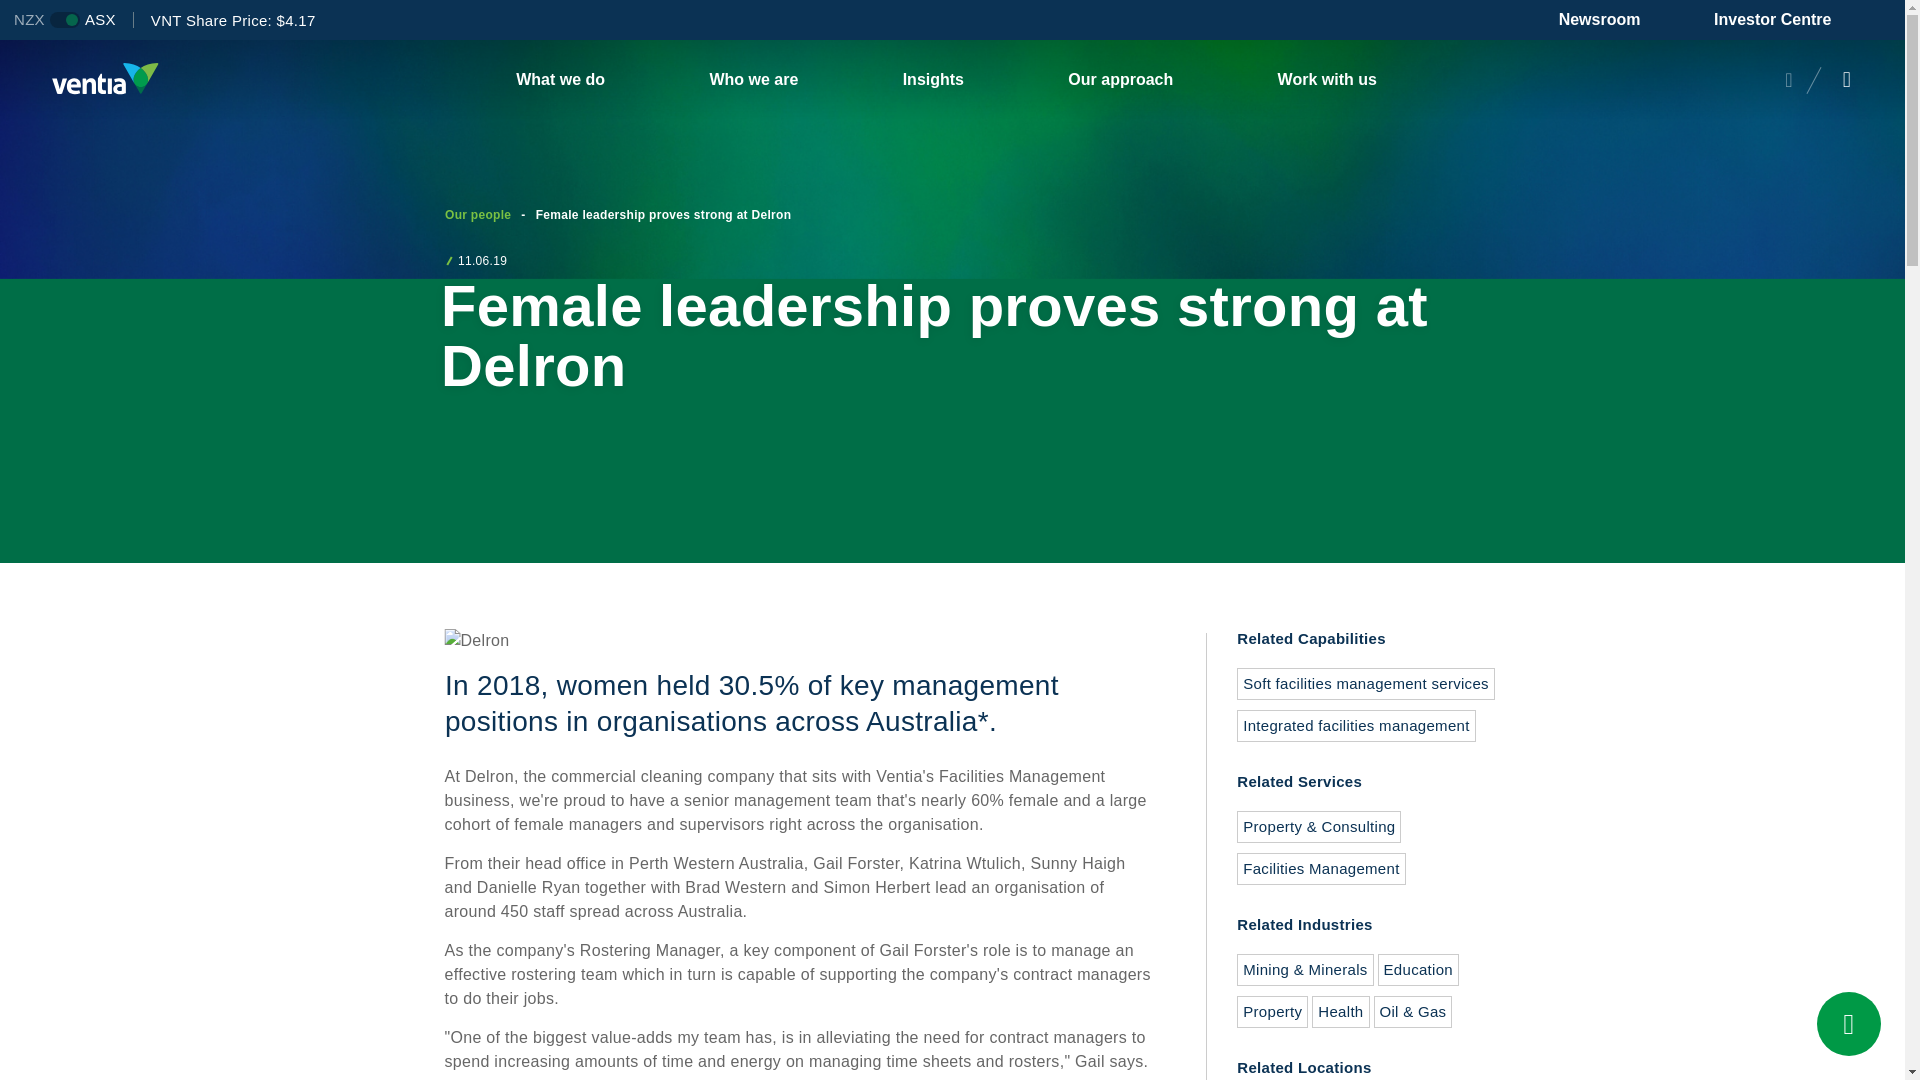  I want to click on Related Industries, so click(1348, 990).